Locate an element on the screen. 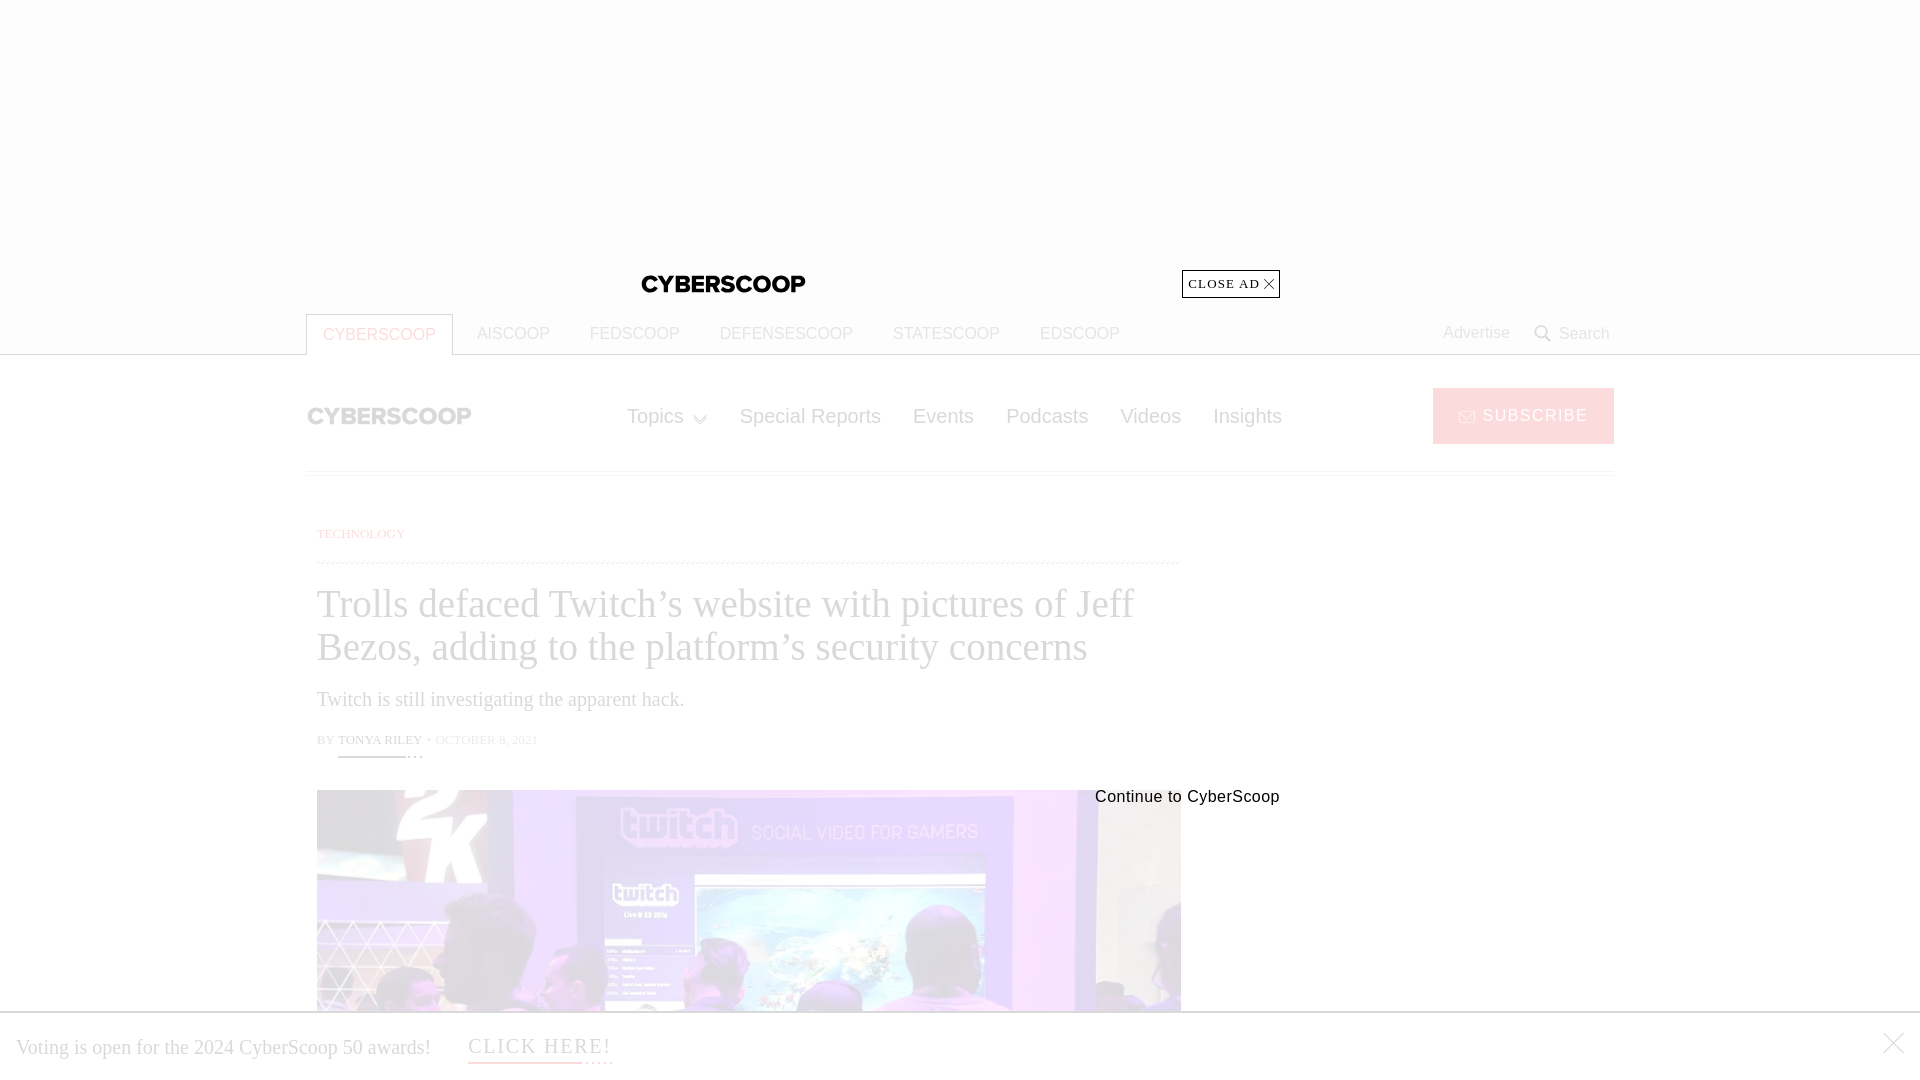  FEDSCOOP is located at coordinates (634, 334).